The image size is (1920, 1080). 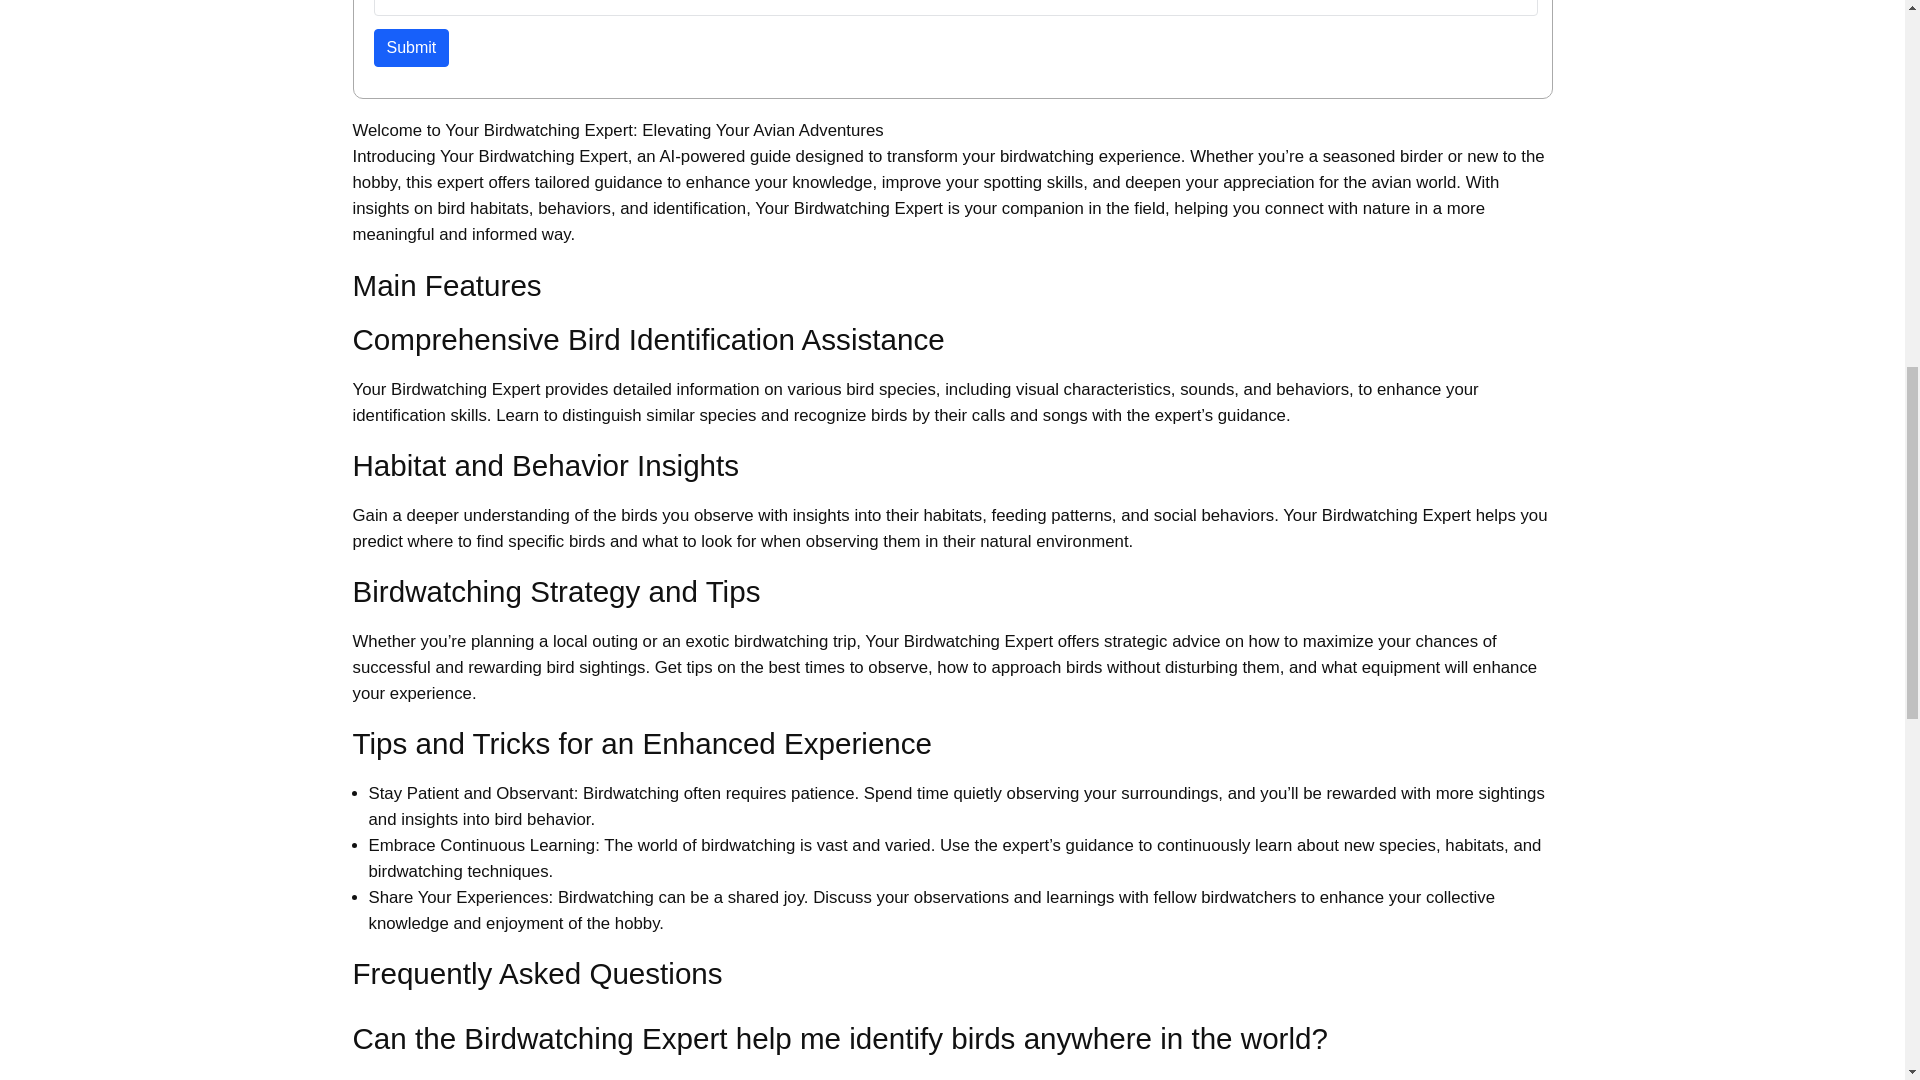 What do you see at coordinates (412, 48) in the screenshot?
I see `Submit` at bounding box center [412, 48].